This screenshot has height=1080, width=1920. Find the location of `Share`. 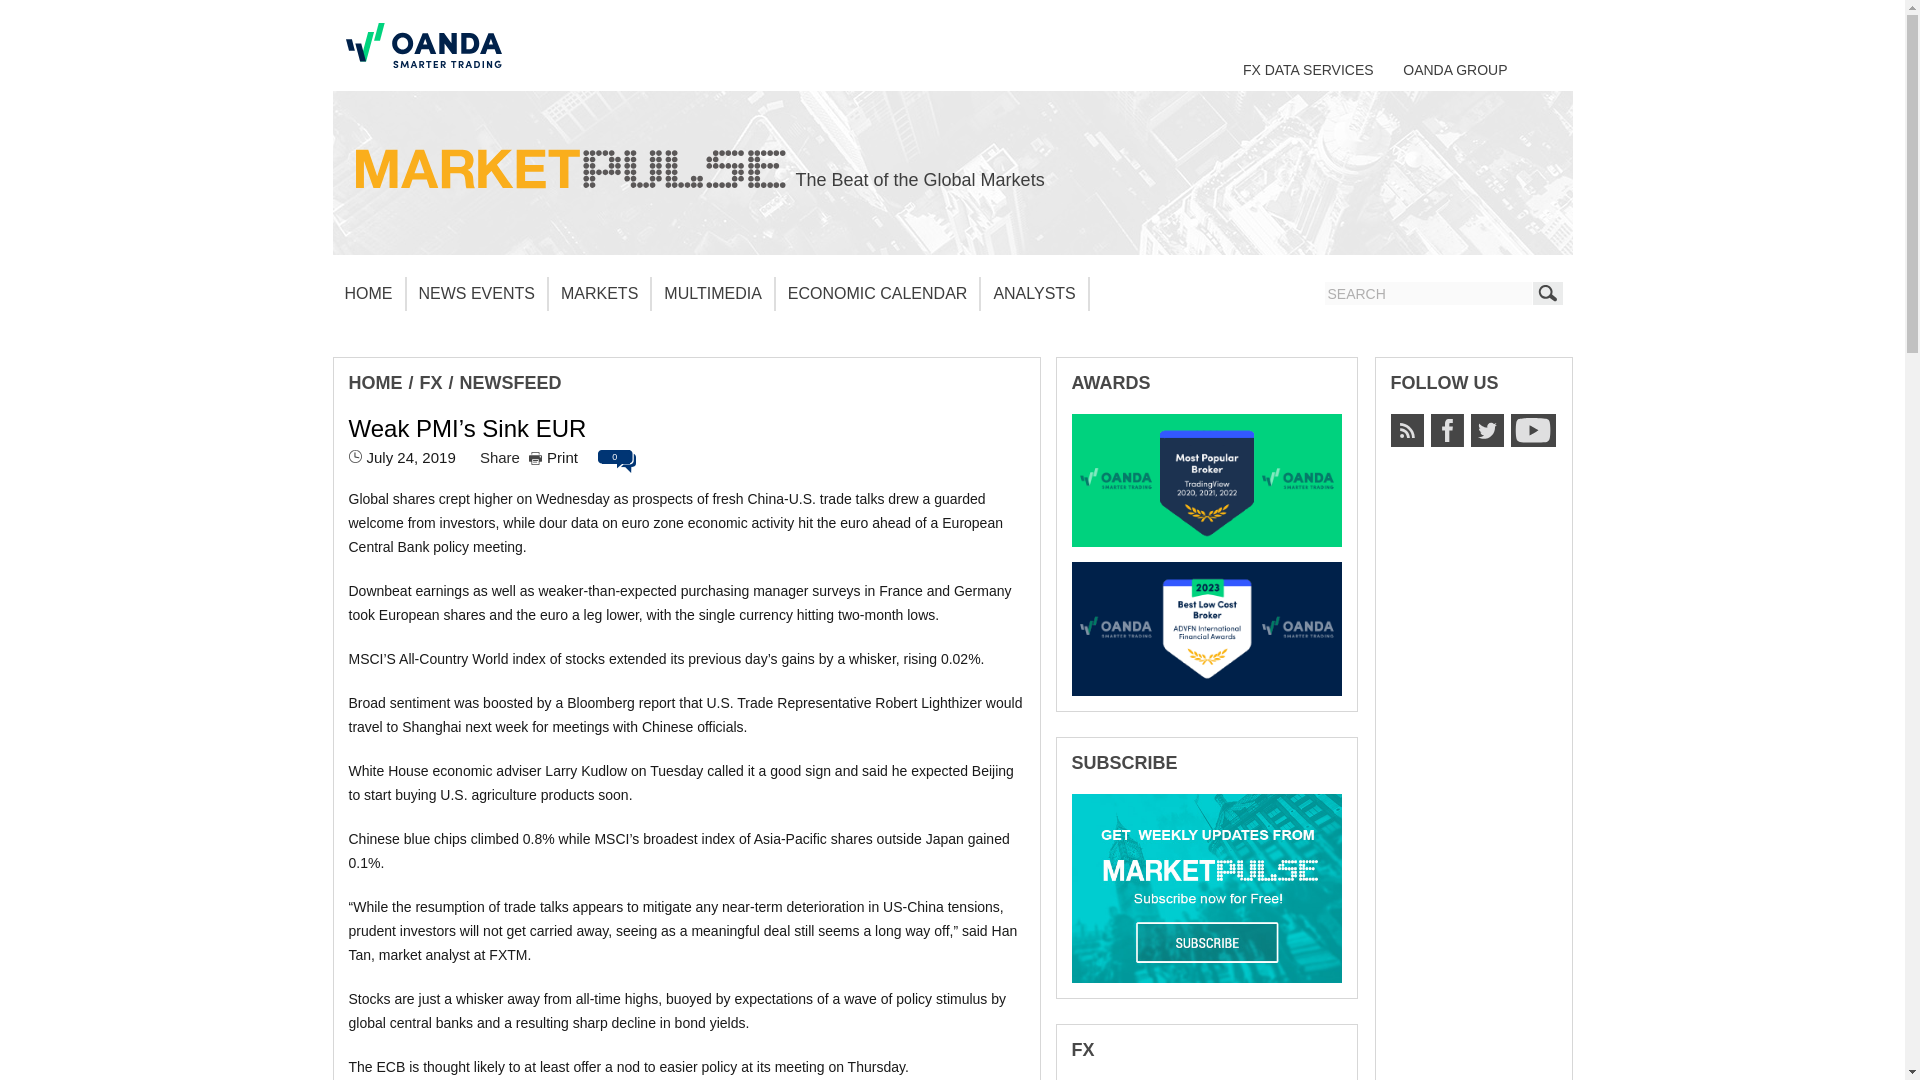

Share is located at coordinates (500, 457).